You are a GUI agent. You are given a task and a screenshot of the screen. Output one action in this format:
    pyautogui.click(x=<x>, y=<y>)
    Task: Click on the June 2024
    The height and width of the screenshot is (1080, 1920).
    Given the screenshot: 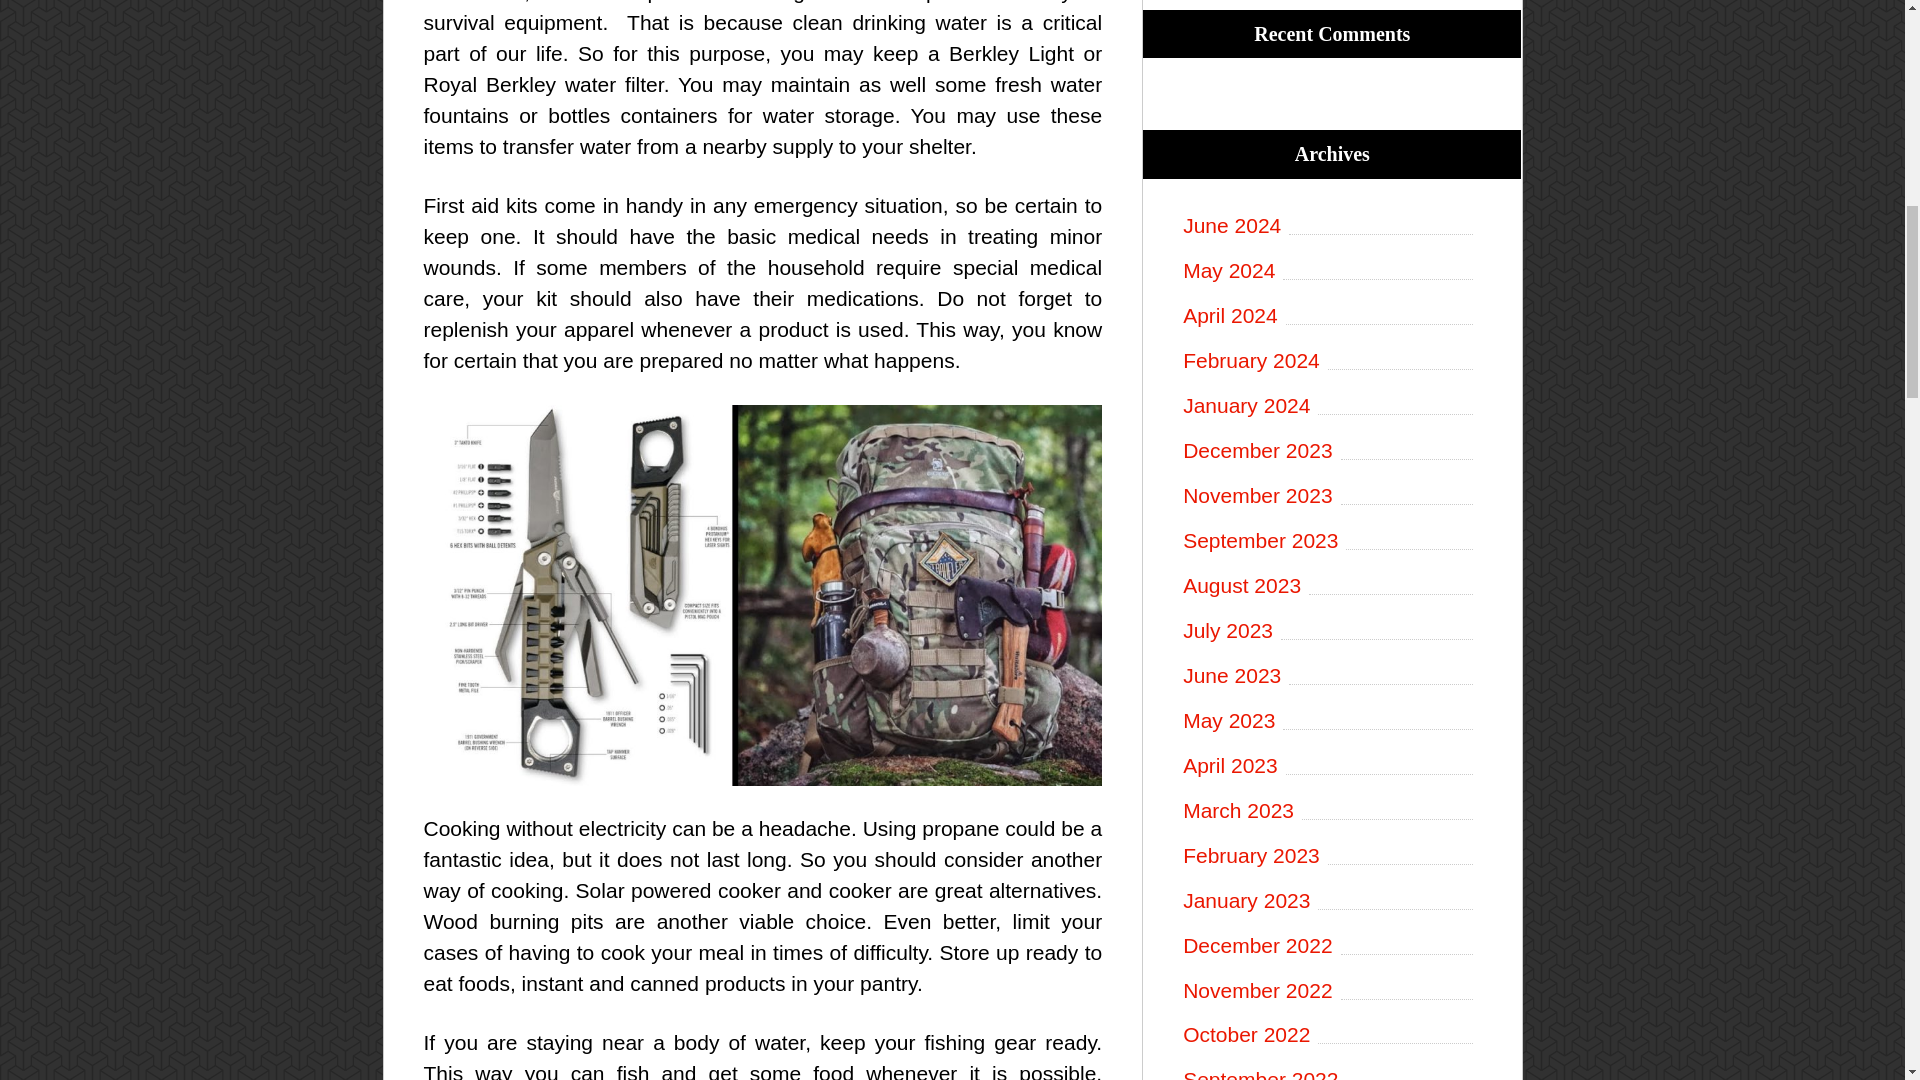 What is the action you would take?
    pyautogui.click(x=1331, y=226)
    